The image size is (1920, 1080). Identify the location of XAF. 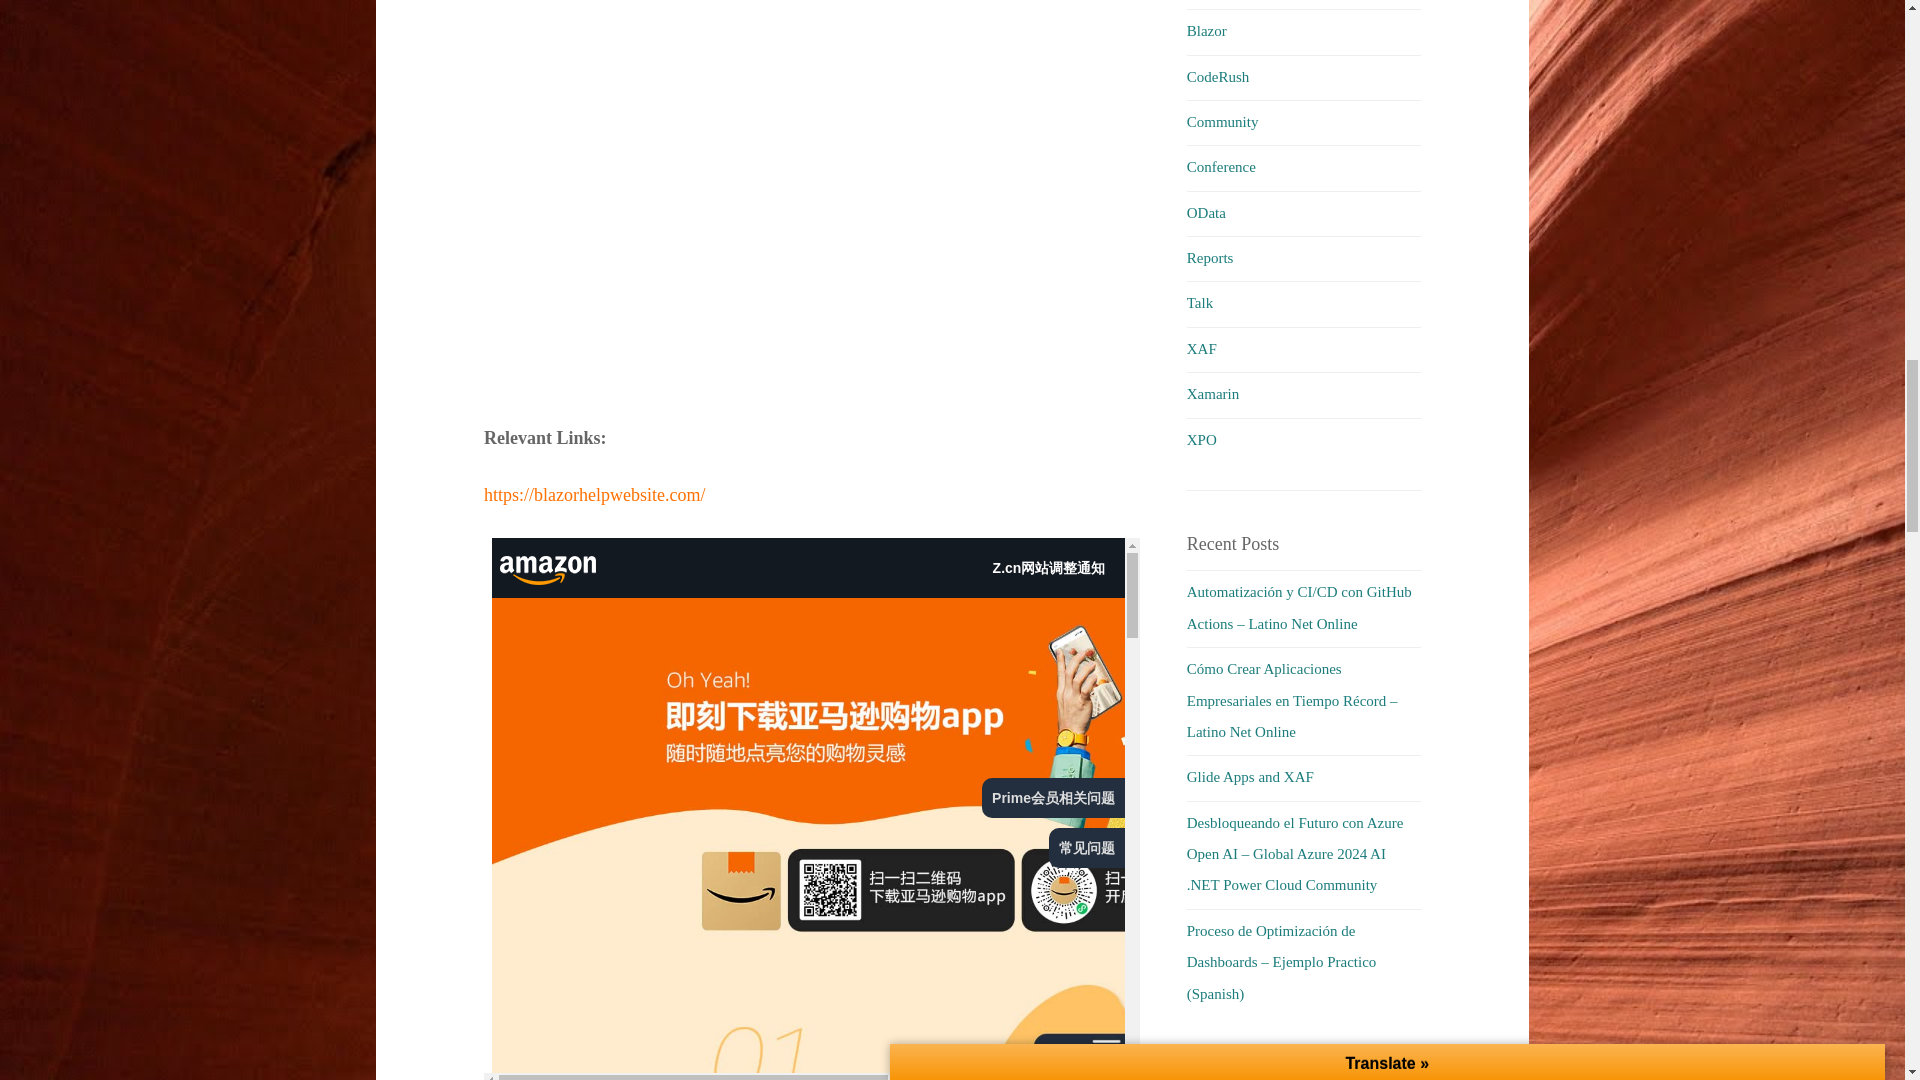
(1202, 349).